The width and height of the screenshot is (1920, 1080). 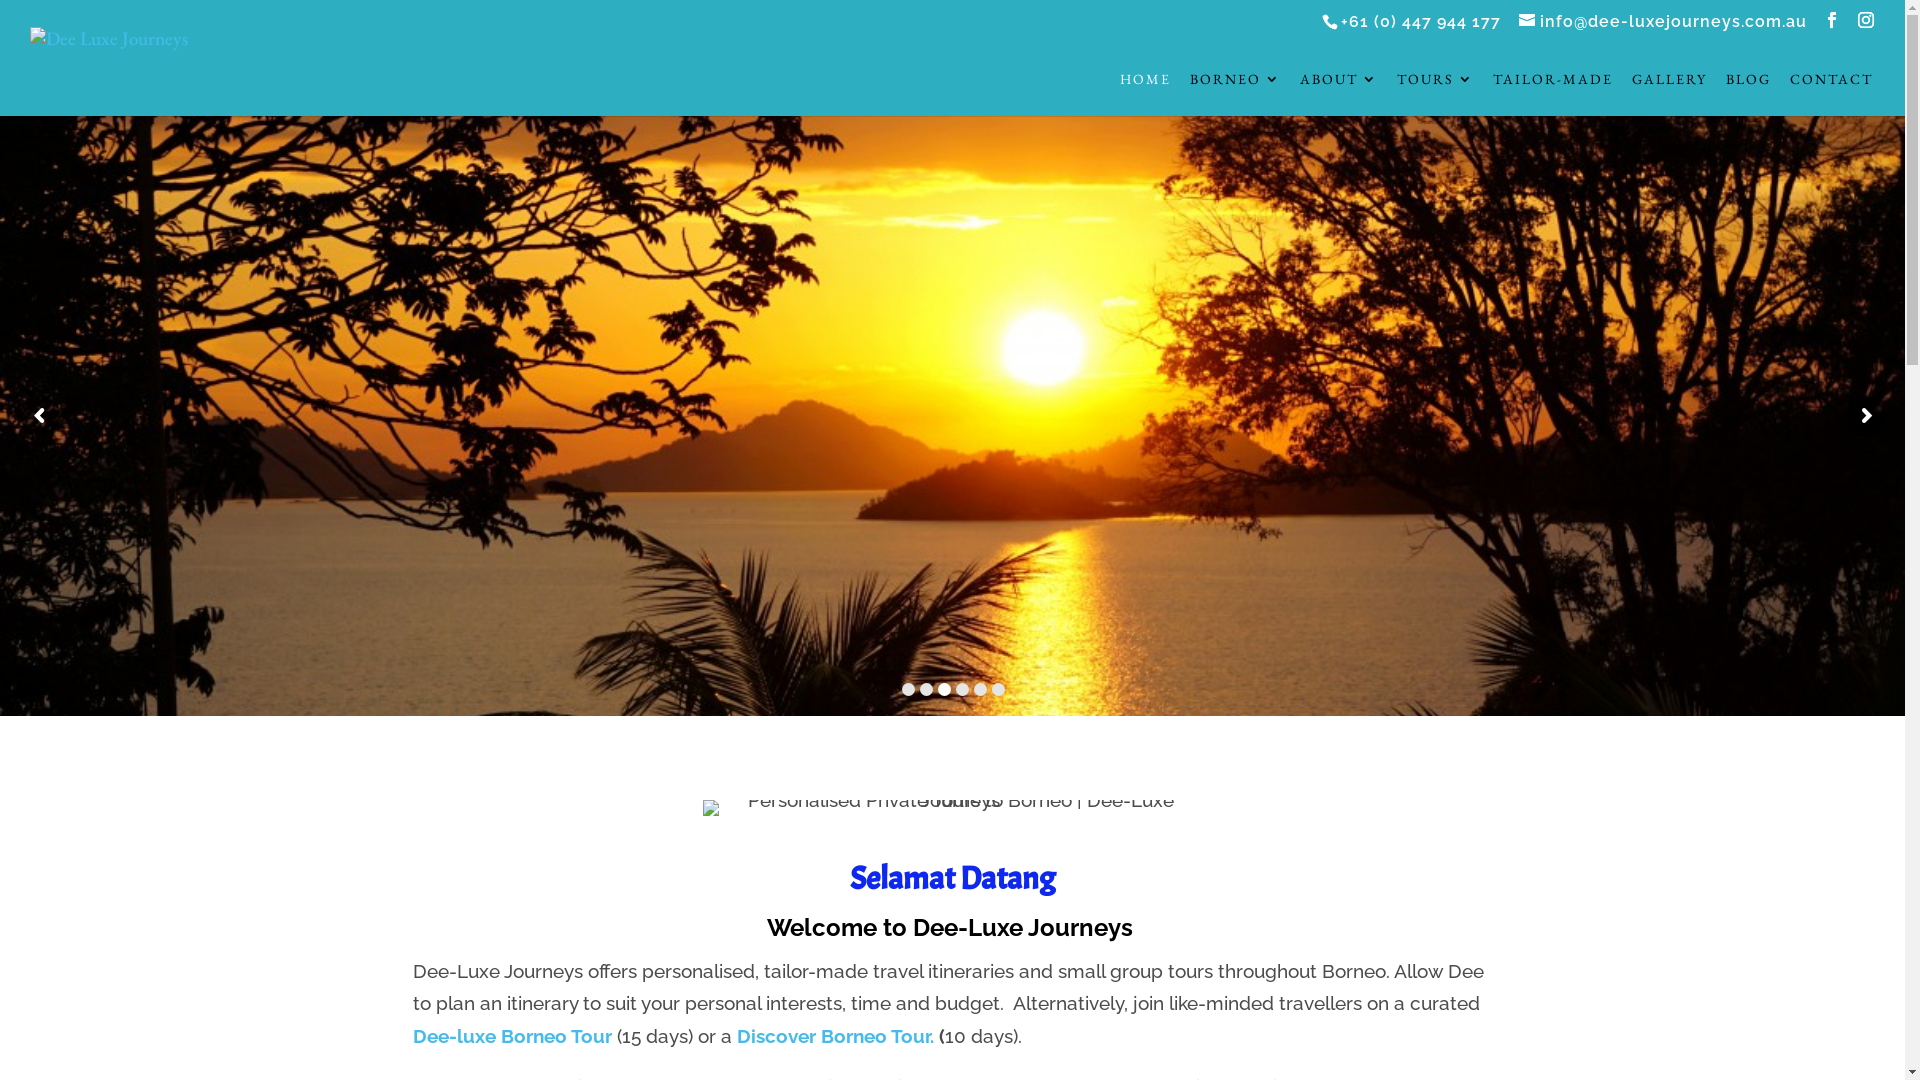 What do you see at coordinates (1553, 94) in the screenshot?
I see `TAILOR-MADE` at bounding box center [1553, 94].